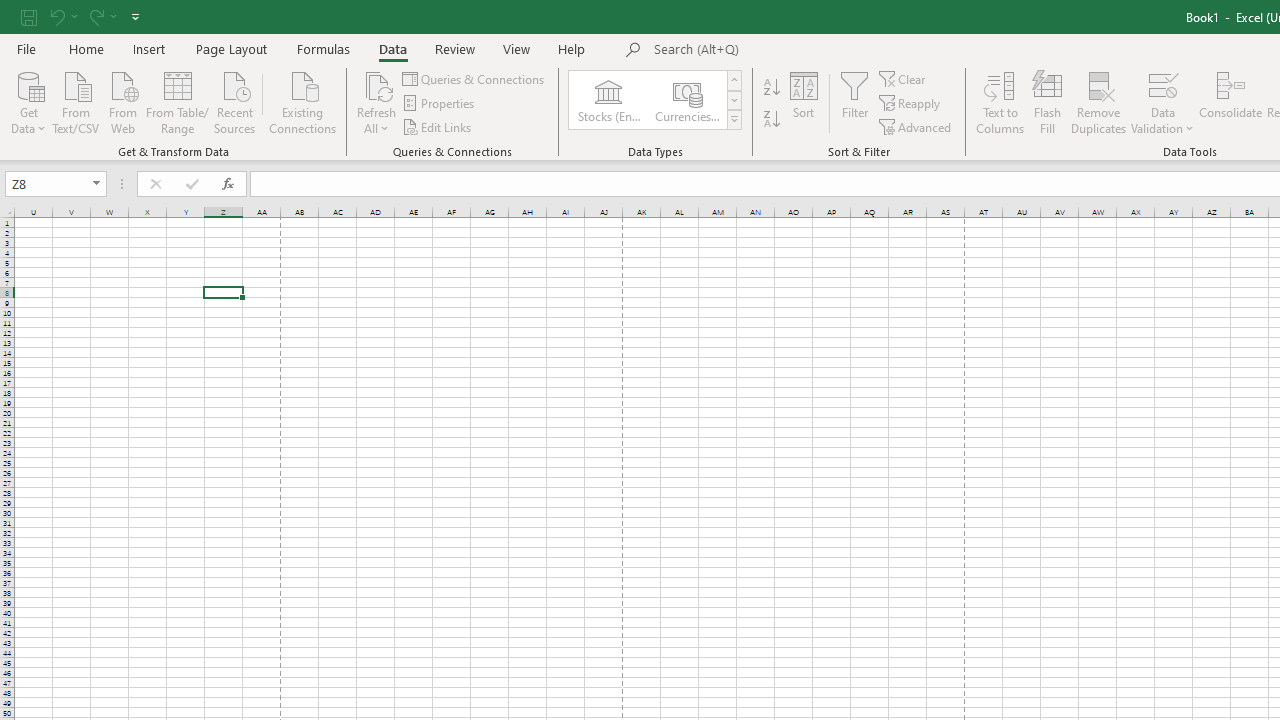  Describe the element at coordinates (772, 88) in the screenshot. I see `Sort A to Z` at that location.